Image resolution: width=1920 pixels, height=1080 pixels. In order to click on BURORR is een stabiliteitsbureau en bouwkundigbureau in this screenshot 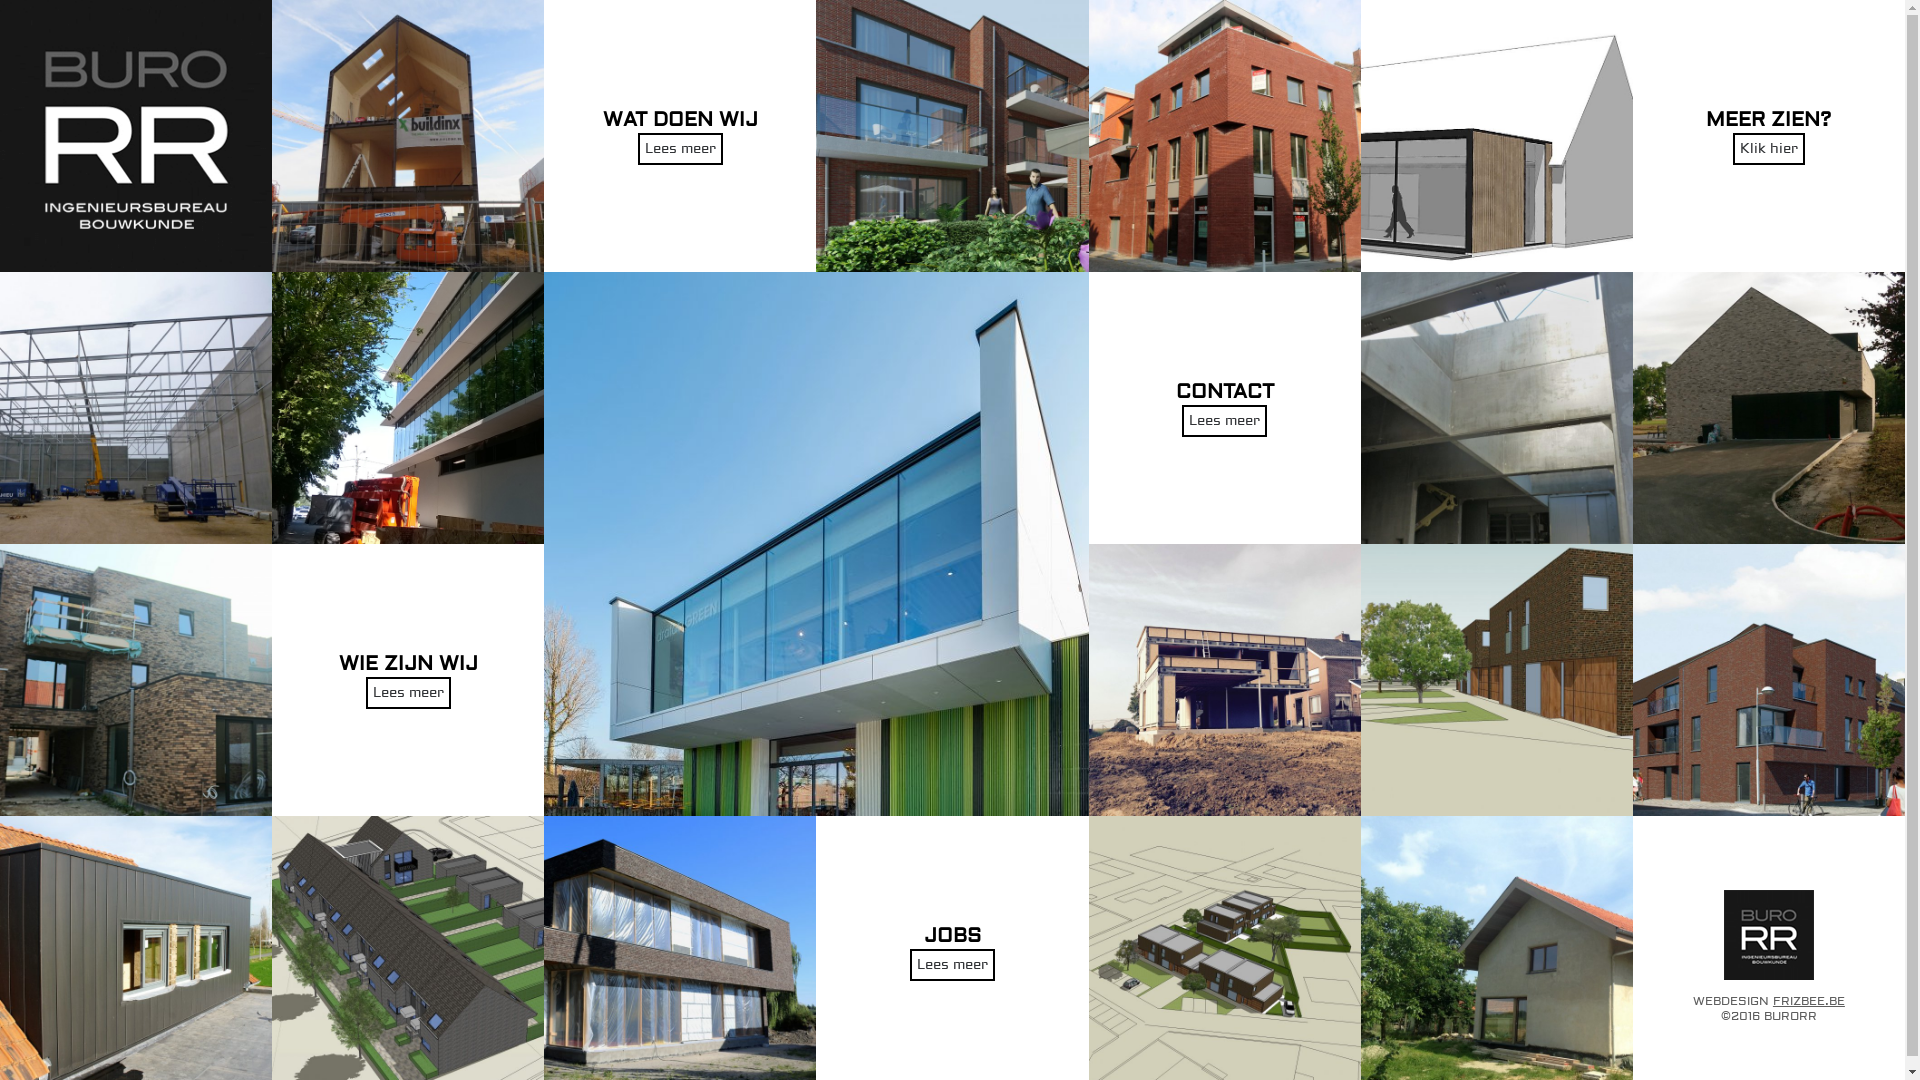, I will do `click(136, 136)`.